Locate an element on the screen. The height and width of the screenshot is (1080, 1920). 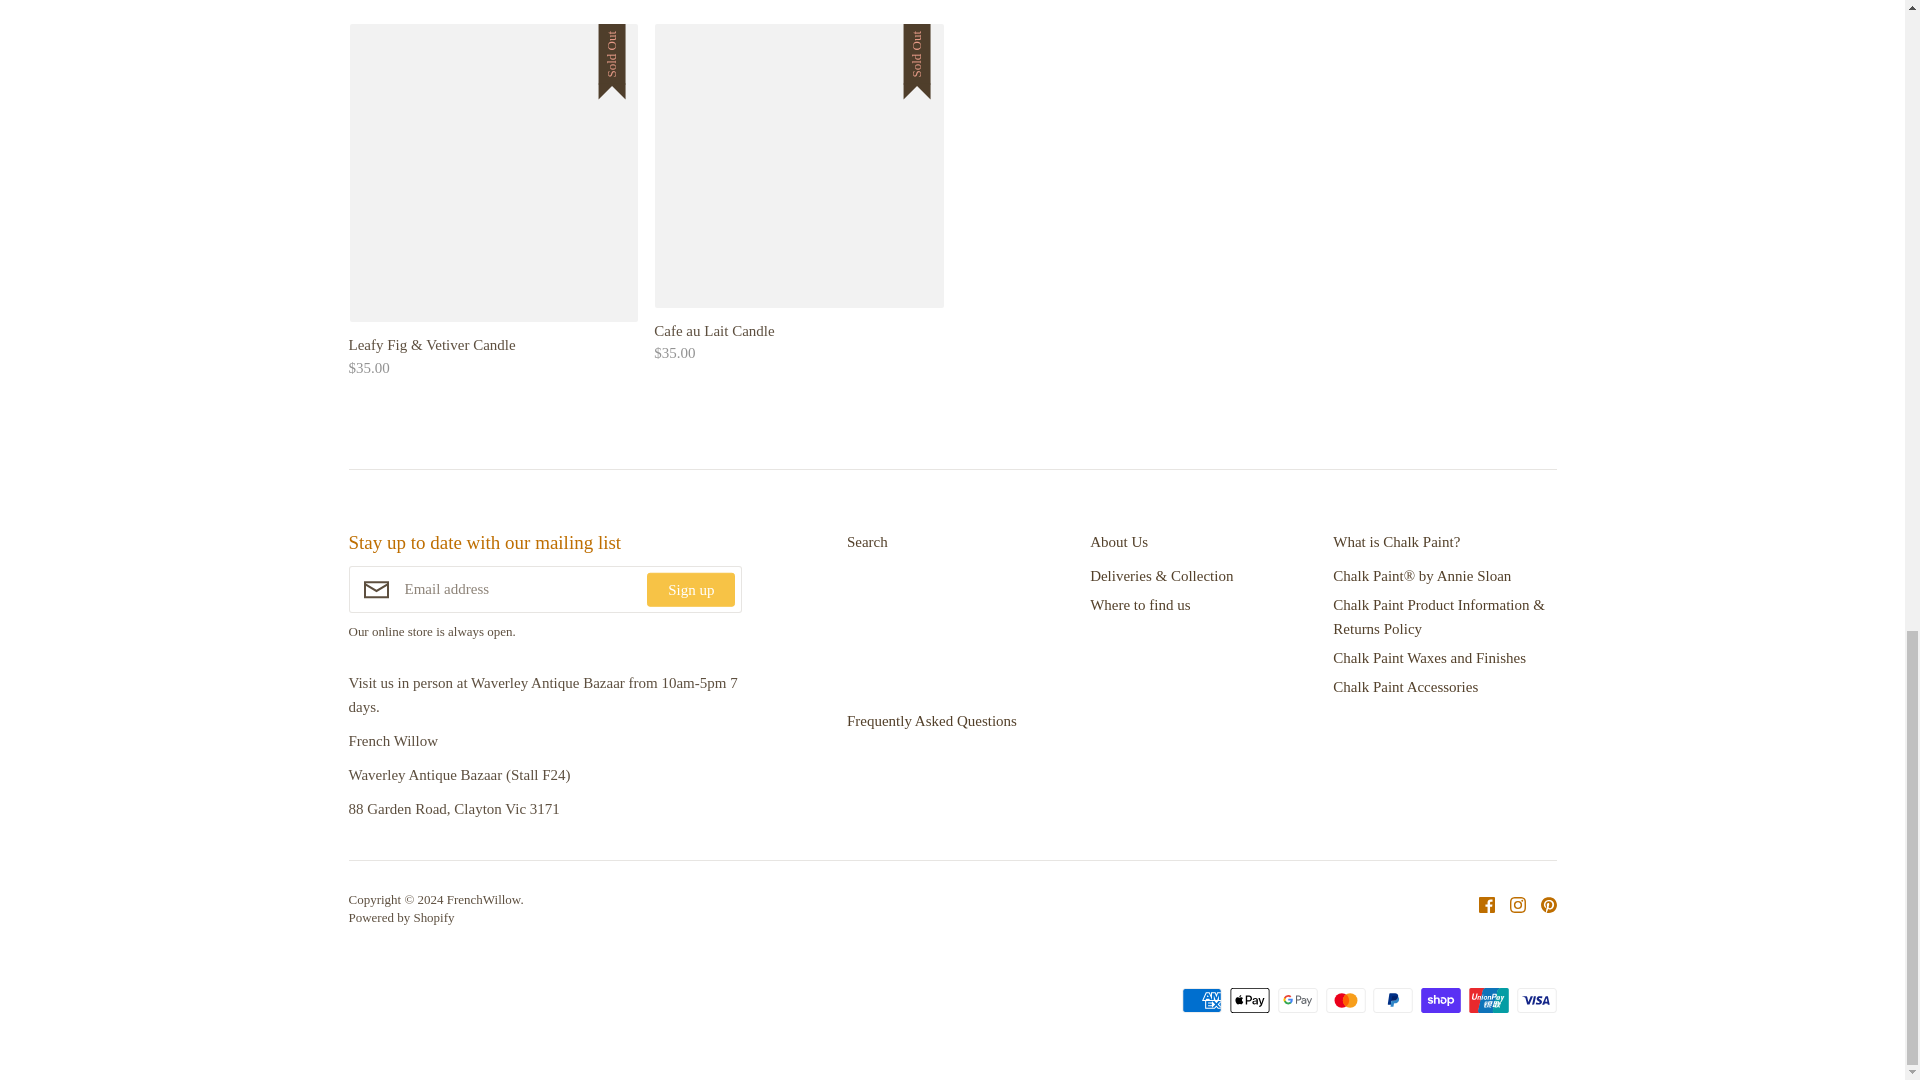
Apple Pay is located at coordinates (1250, 1000).